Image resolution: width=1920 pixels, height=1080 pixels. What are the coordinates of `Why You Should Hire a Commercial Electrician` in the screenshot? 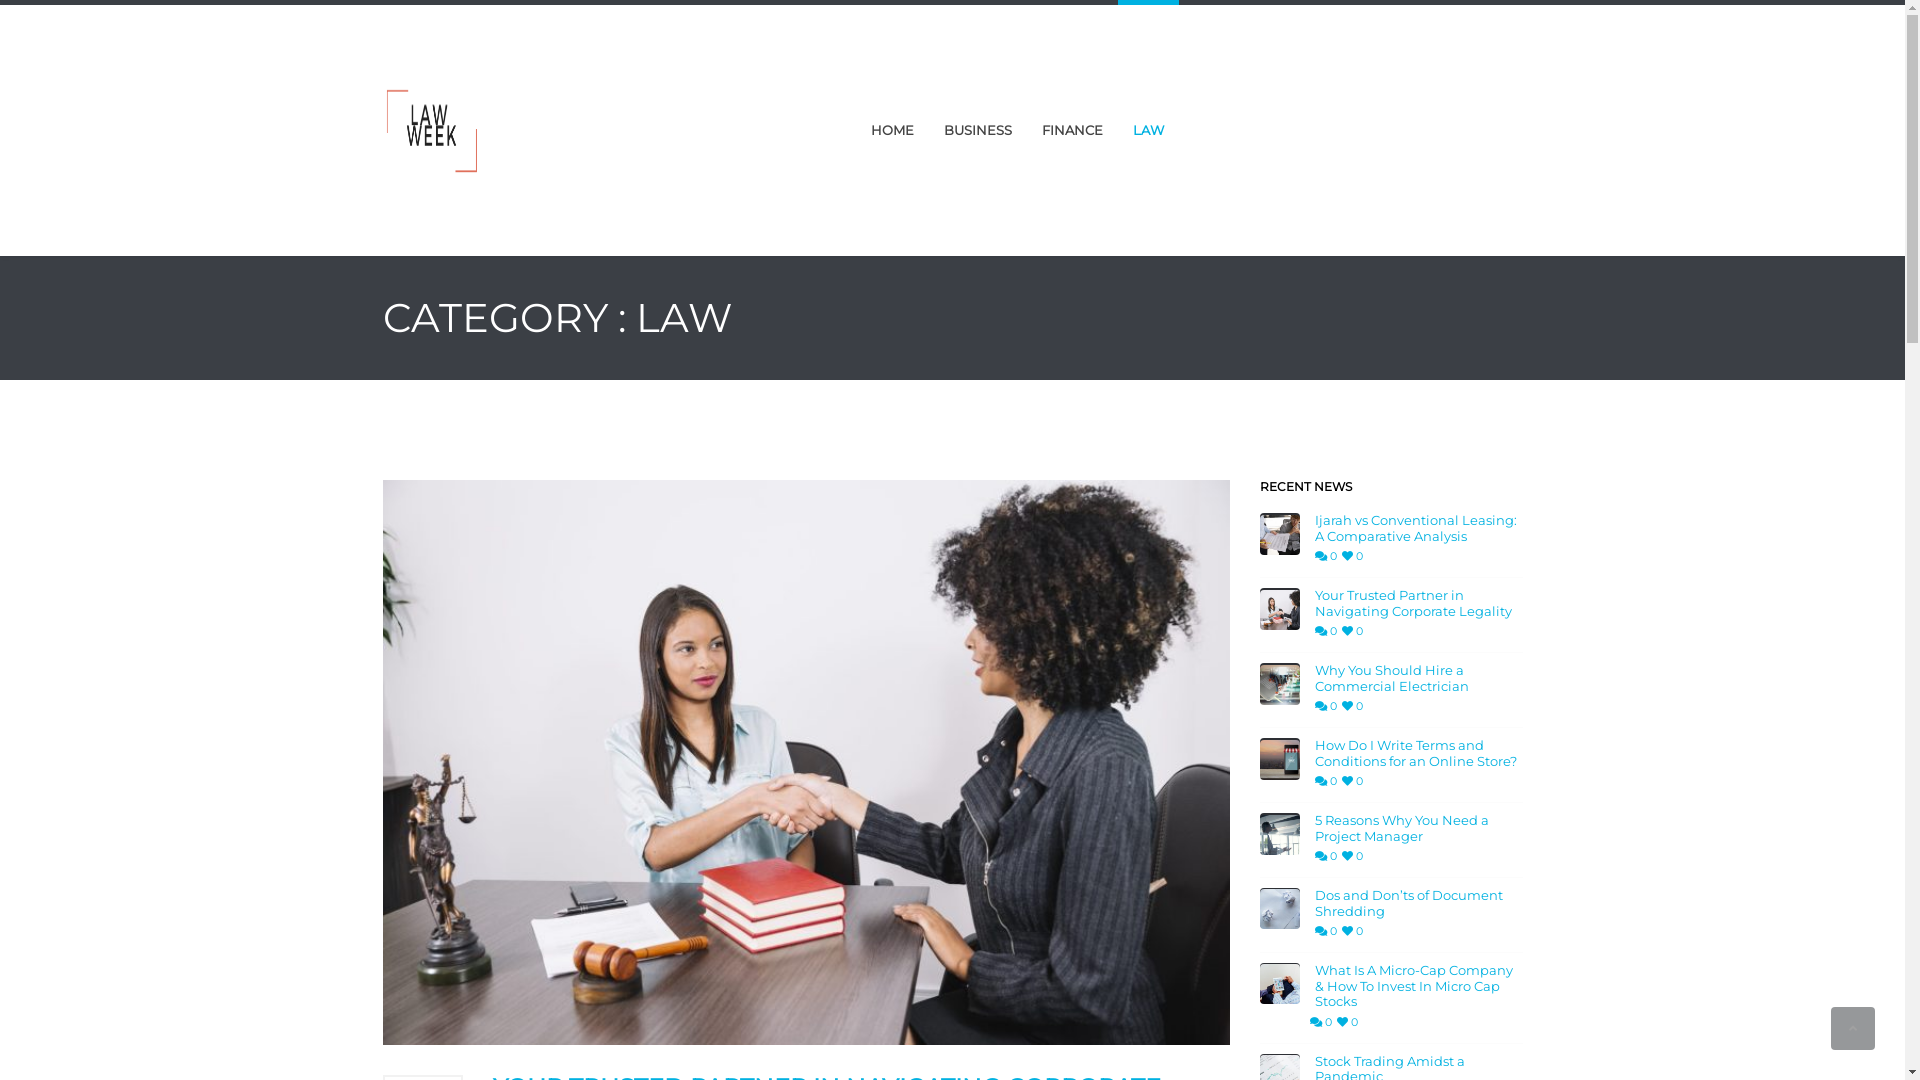 It's located at (1419, 678).